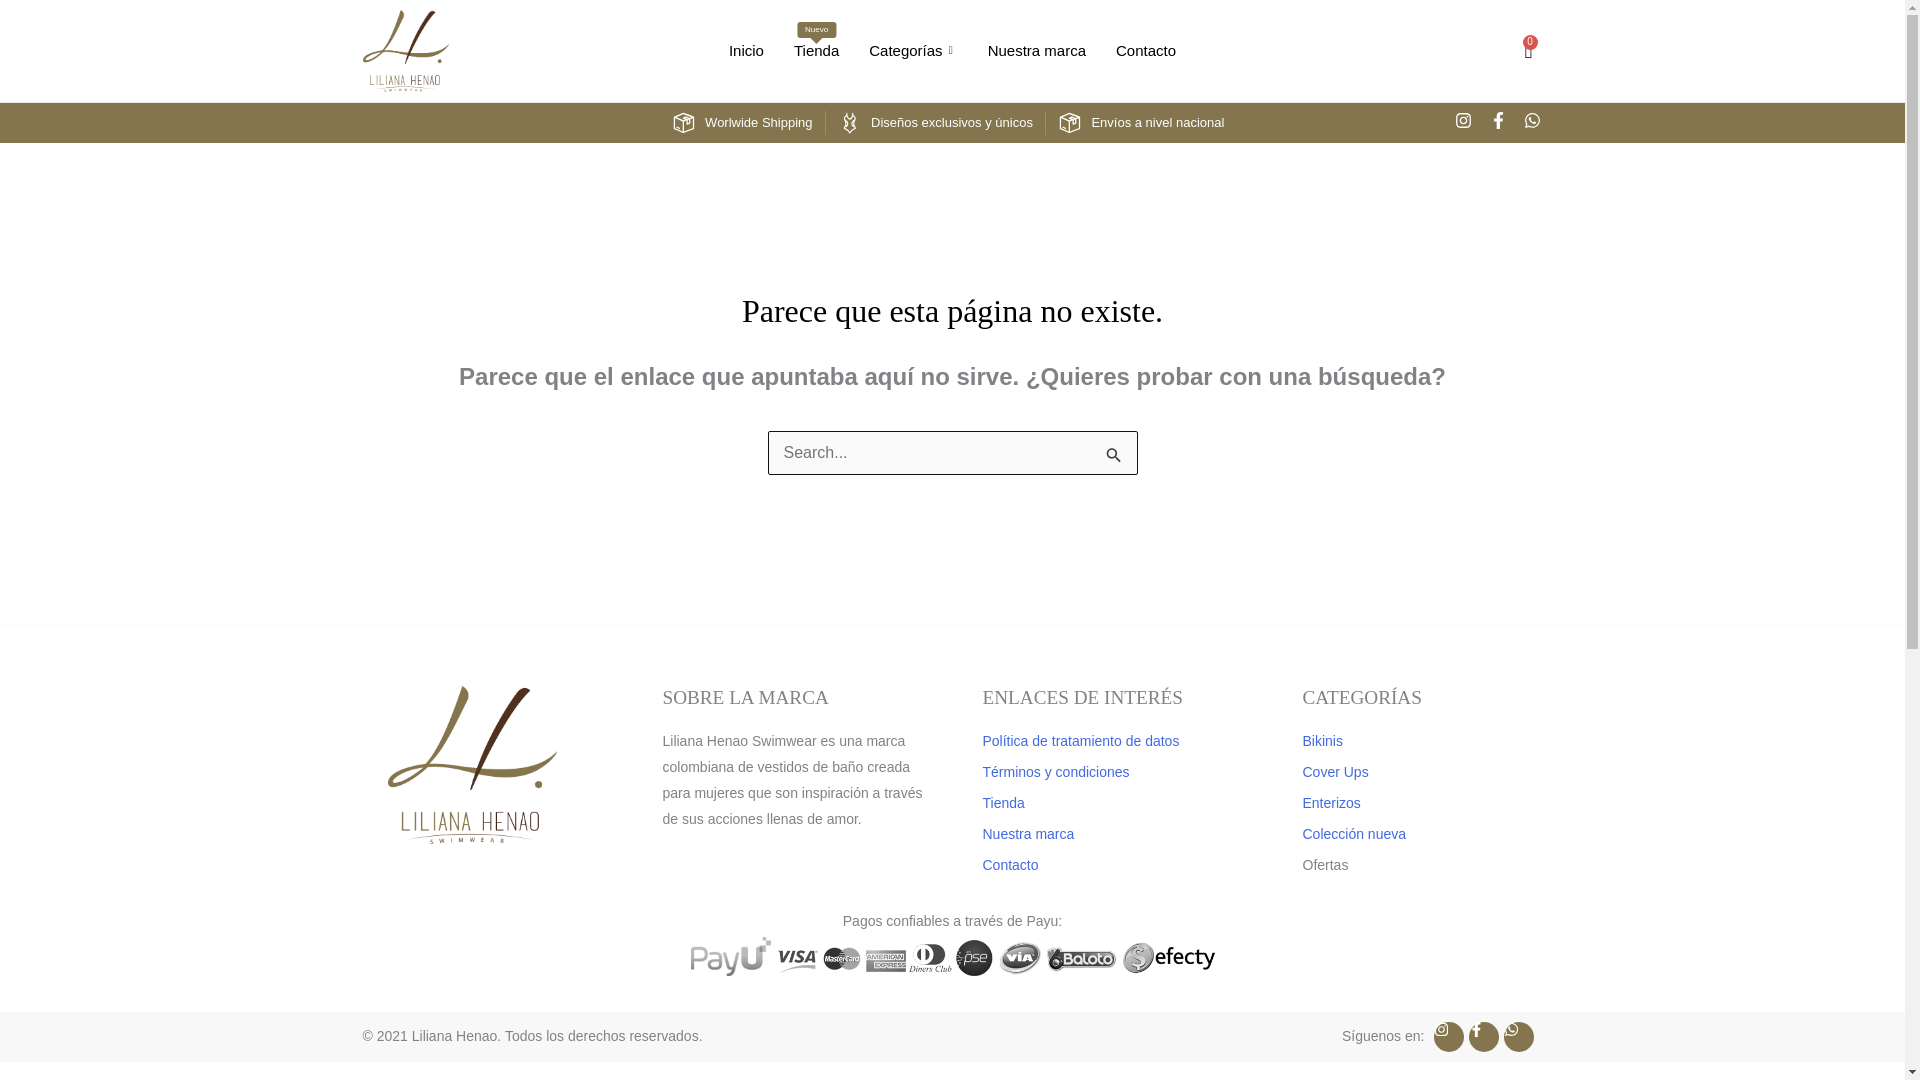  I want to click on Whatsapp, so click(1534, 122).